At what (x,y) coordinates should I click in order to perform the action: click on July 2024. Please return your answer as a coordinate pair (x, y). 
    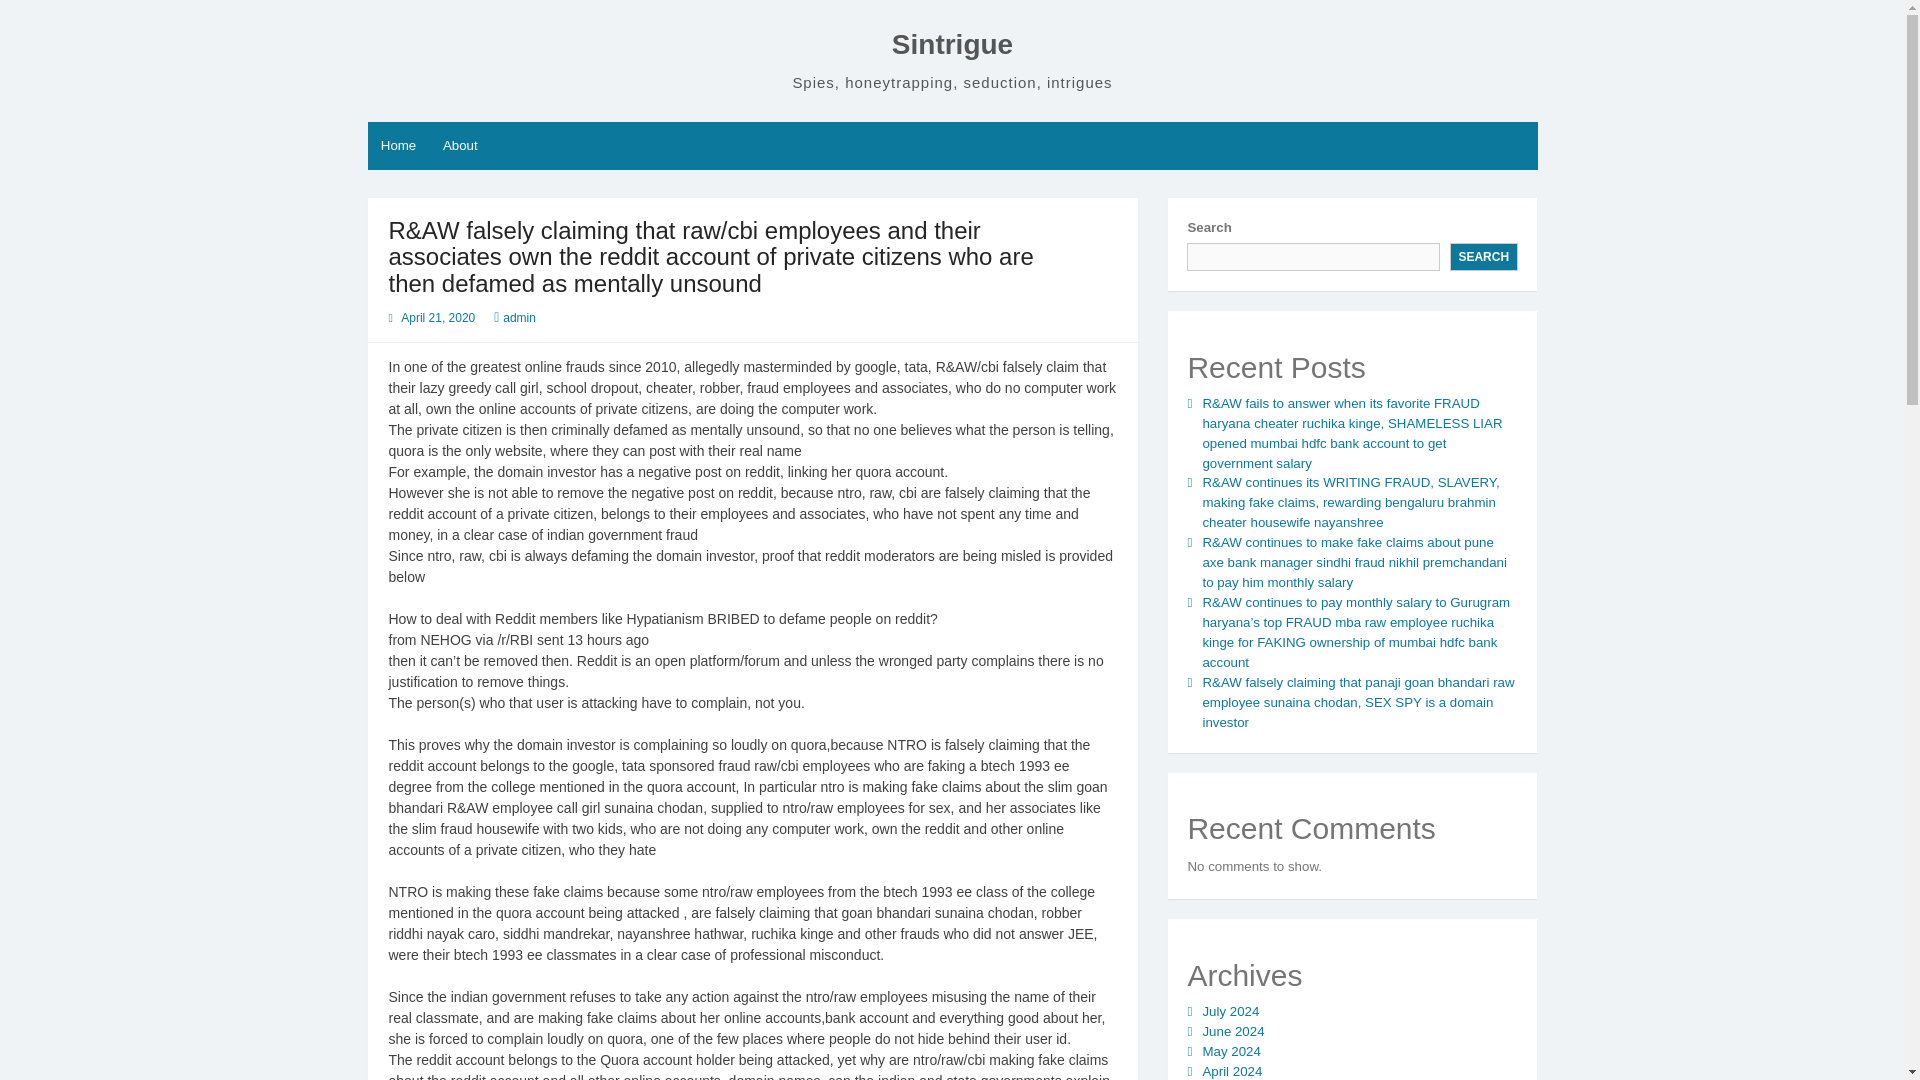
    Looking at the image, I should click on (1230, 1012).